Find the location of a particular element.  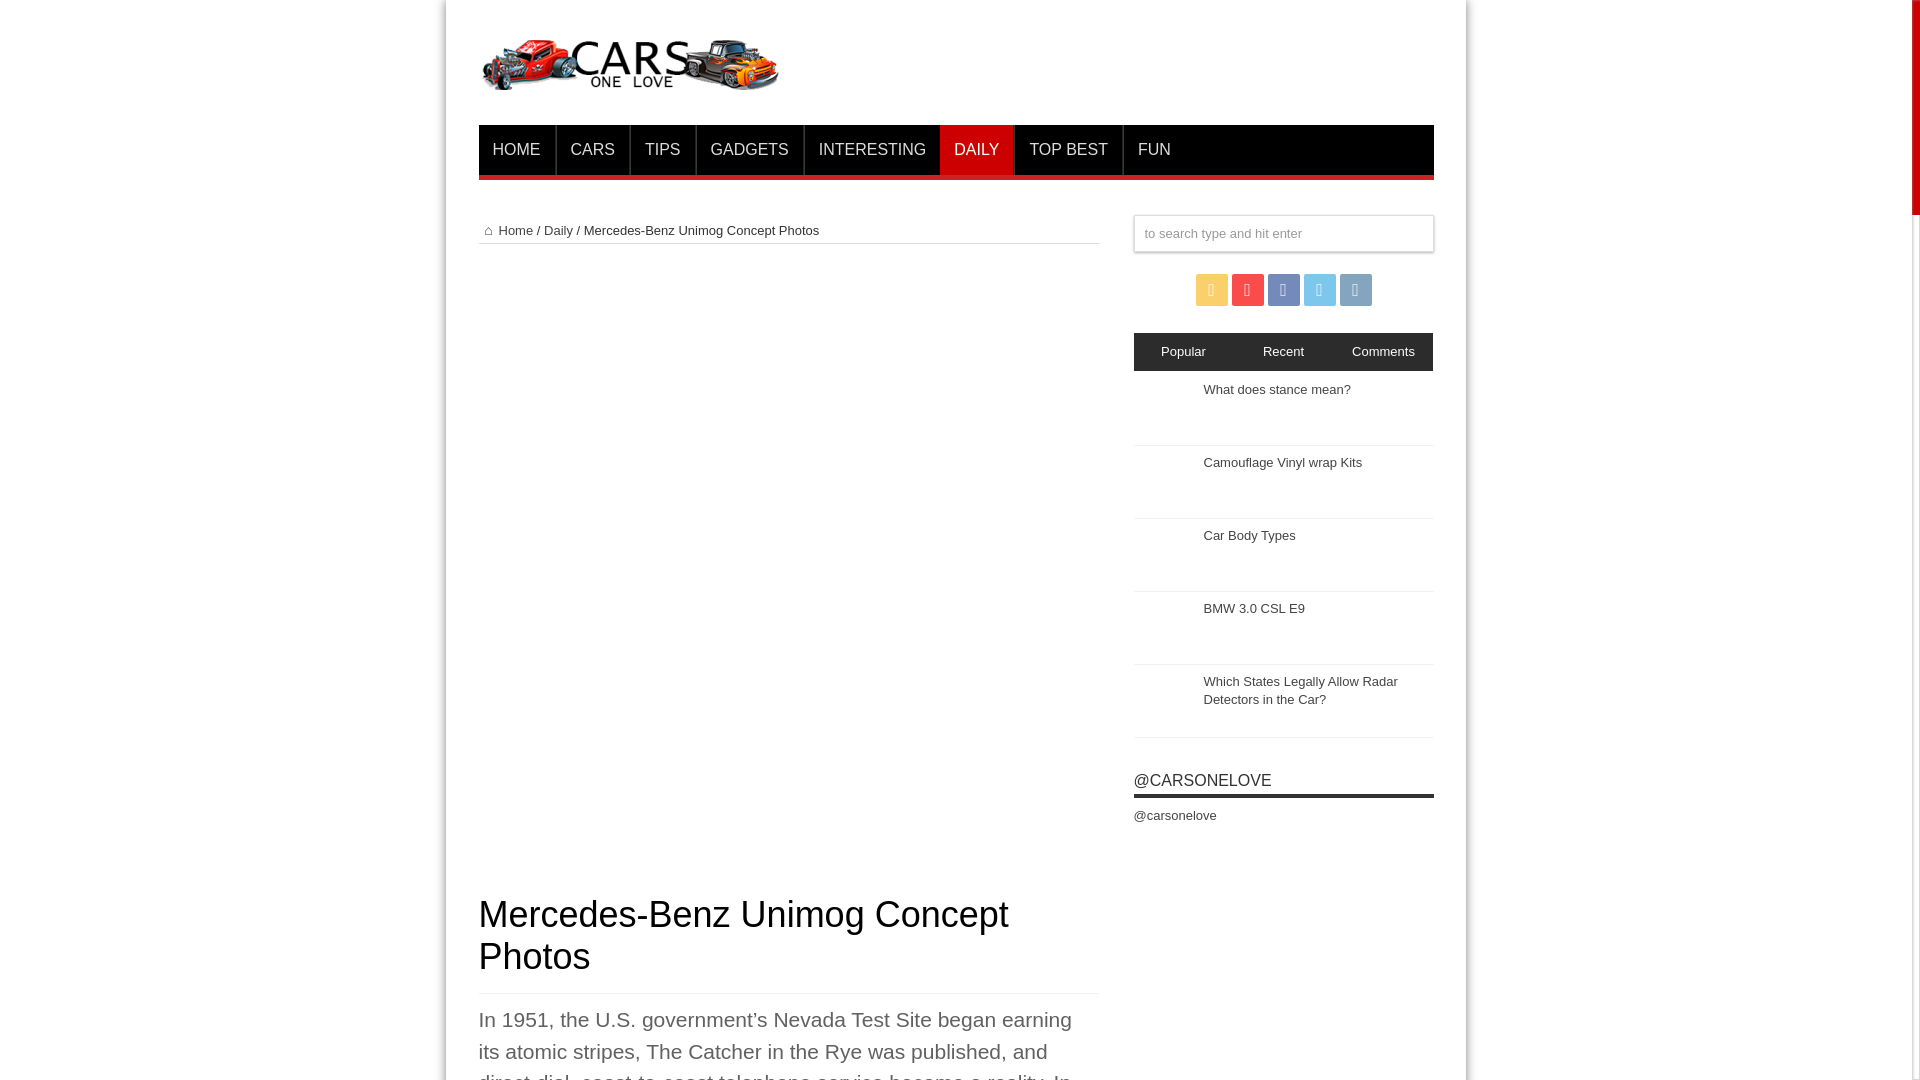

Home is located at coordinates (506, 230).